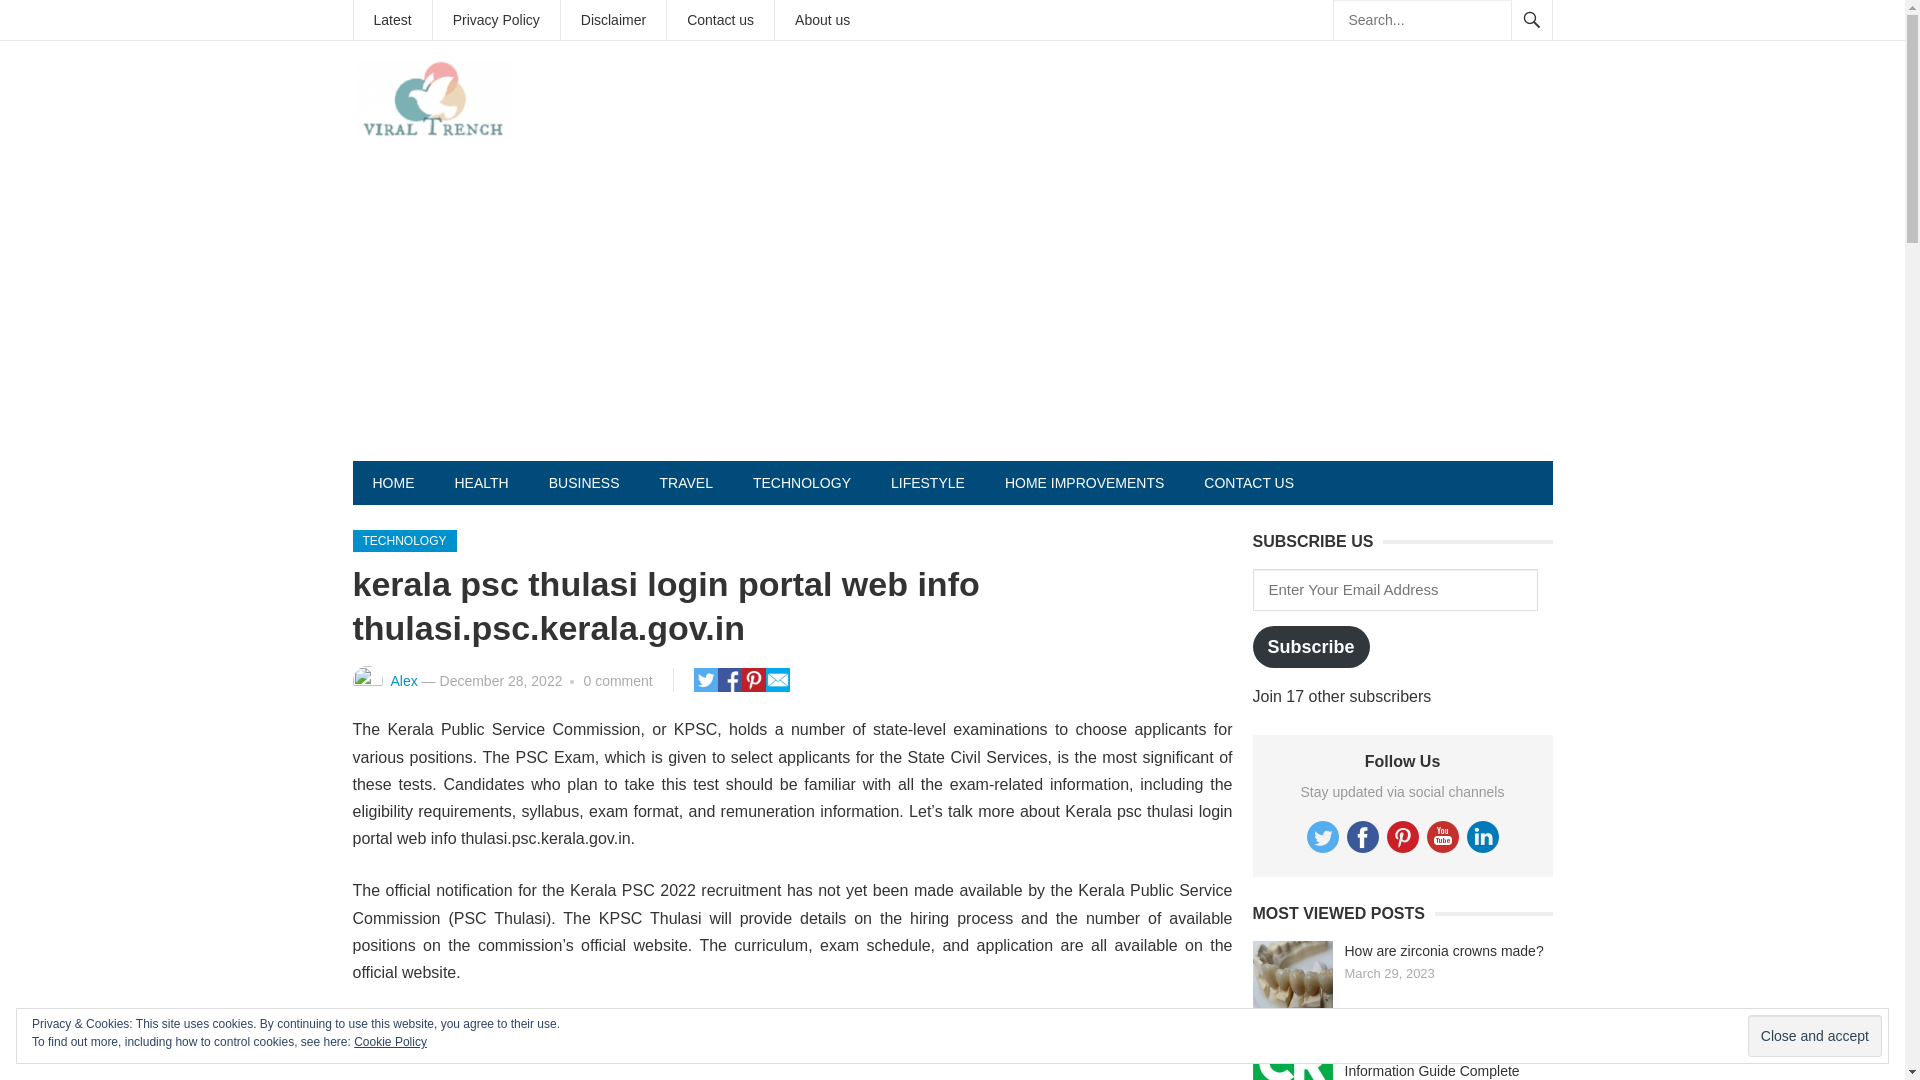 The height and width of the screenshot is (1080, 1920). I want to click on Contact us, so click(720, 20).